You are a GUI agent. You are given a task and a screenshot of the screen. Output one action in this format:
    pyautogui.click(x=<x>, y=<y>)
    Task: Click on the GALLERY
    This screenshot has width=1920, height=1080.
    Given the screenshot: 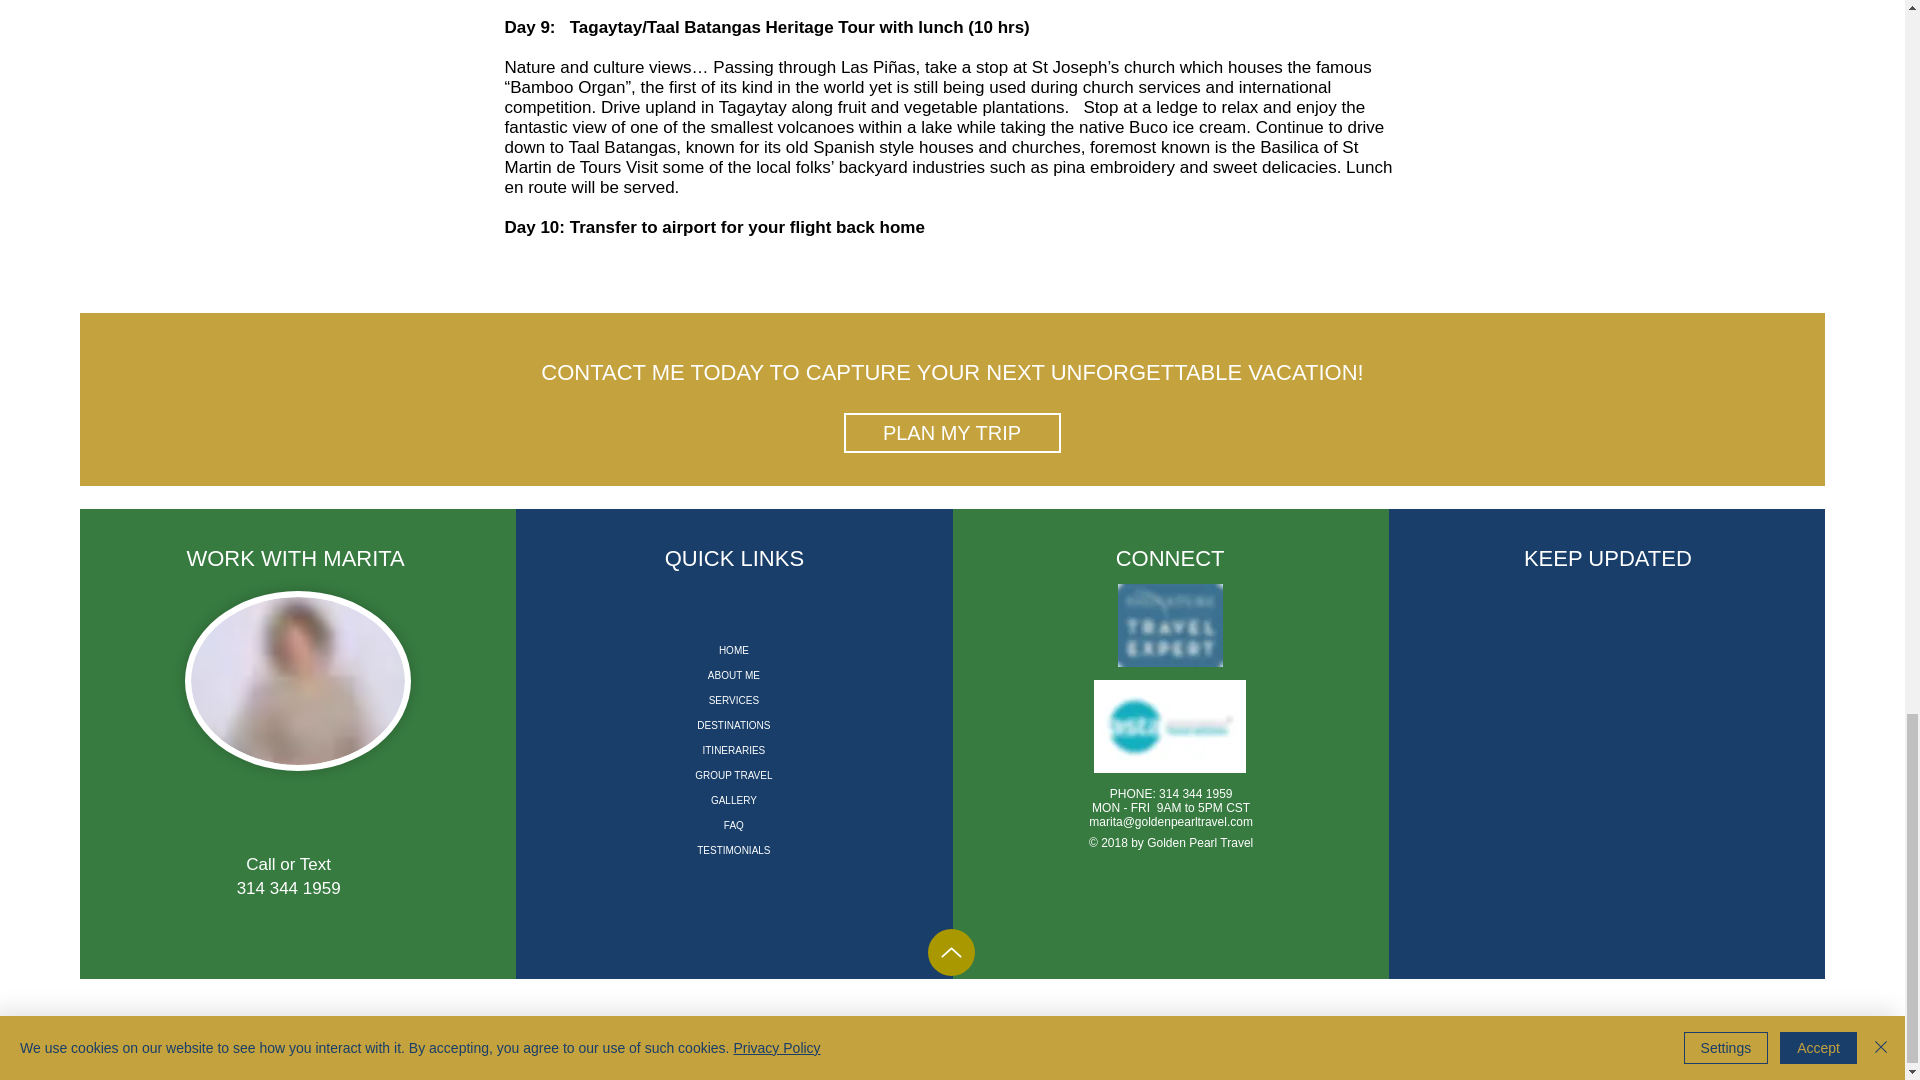 What is the action you would take?
    pyautogui.click(x=734, y=800)
    